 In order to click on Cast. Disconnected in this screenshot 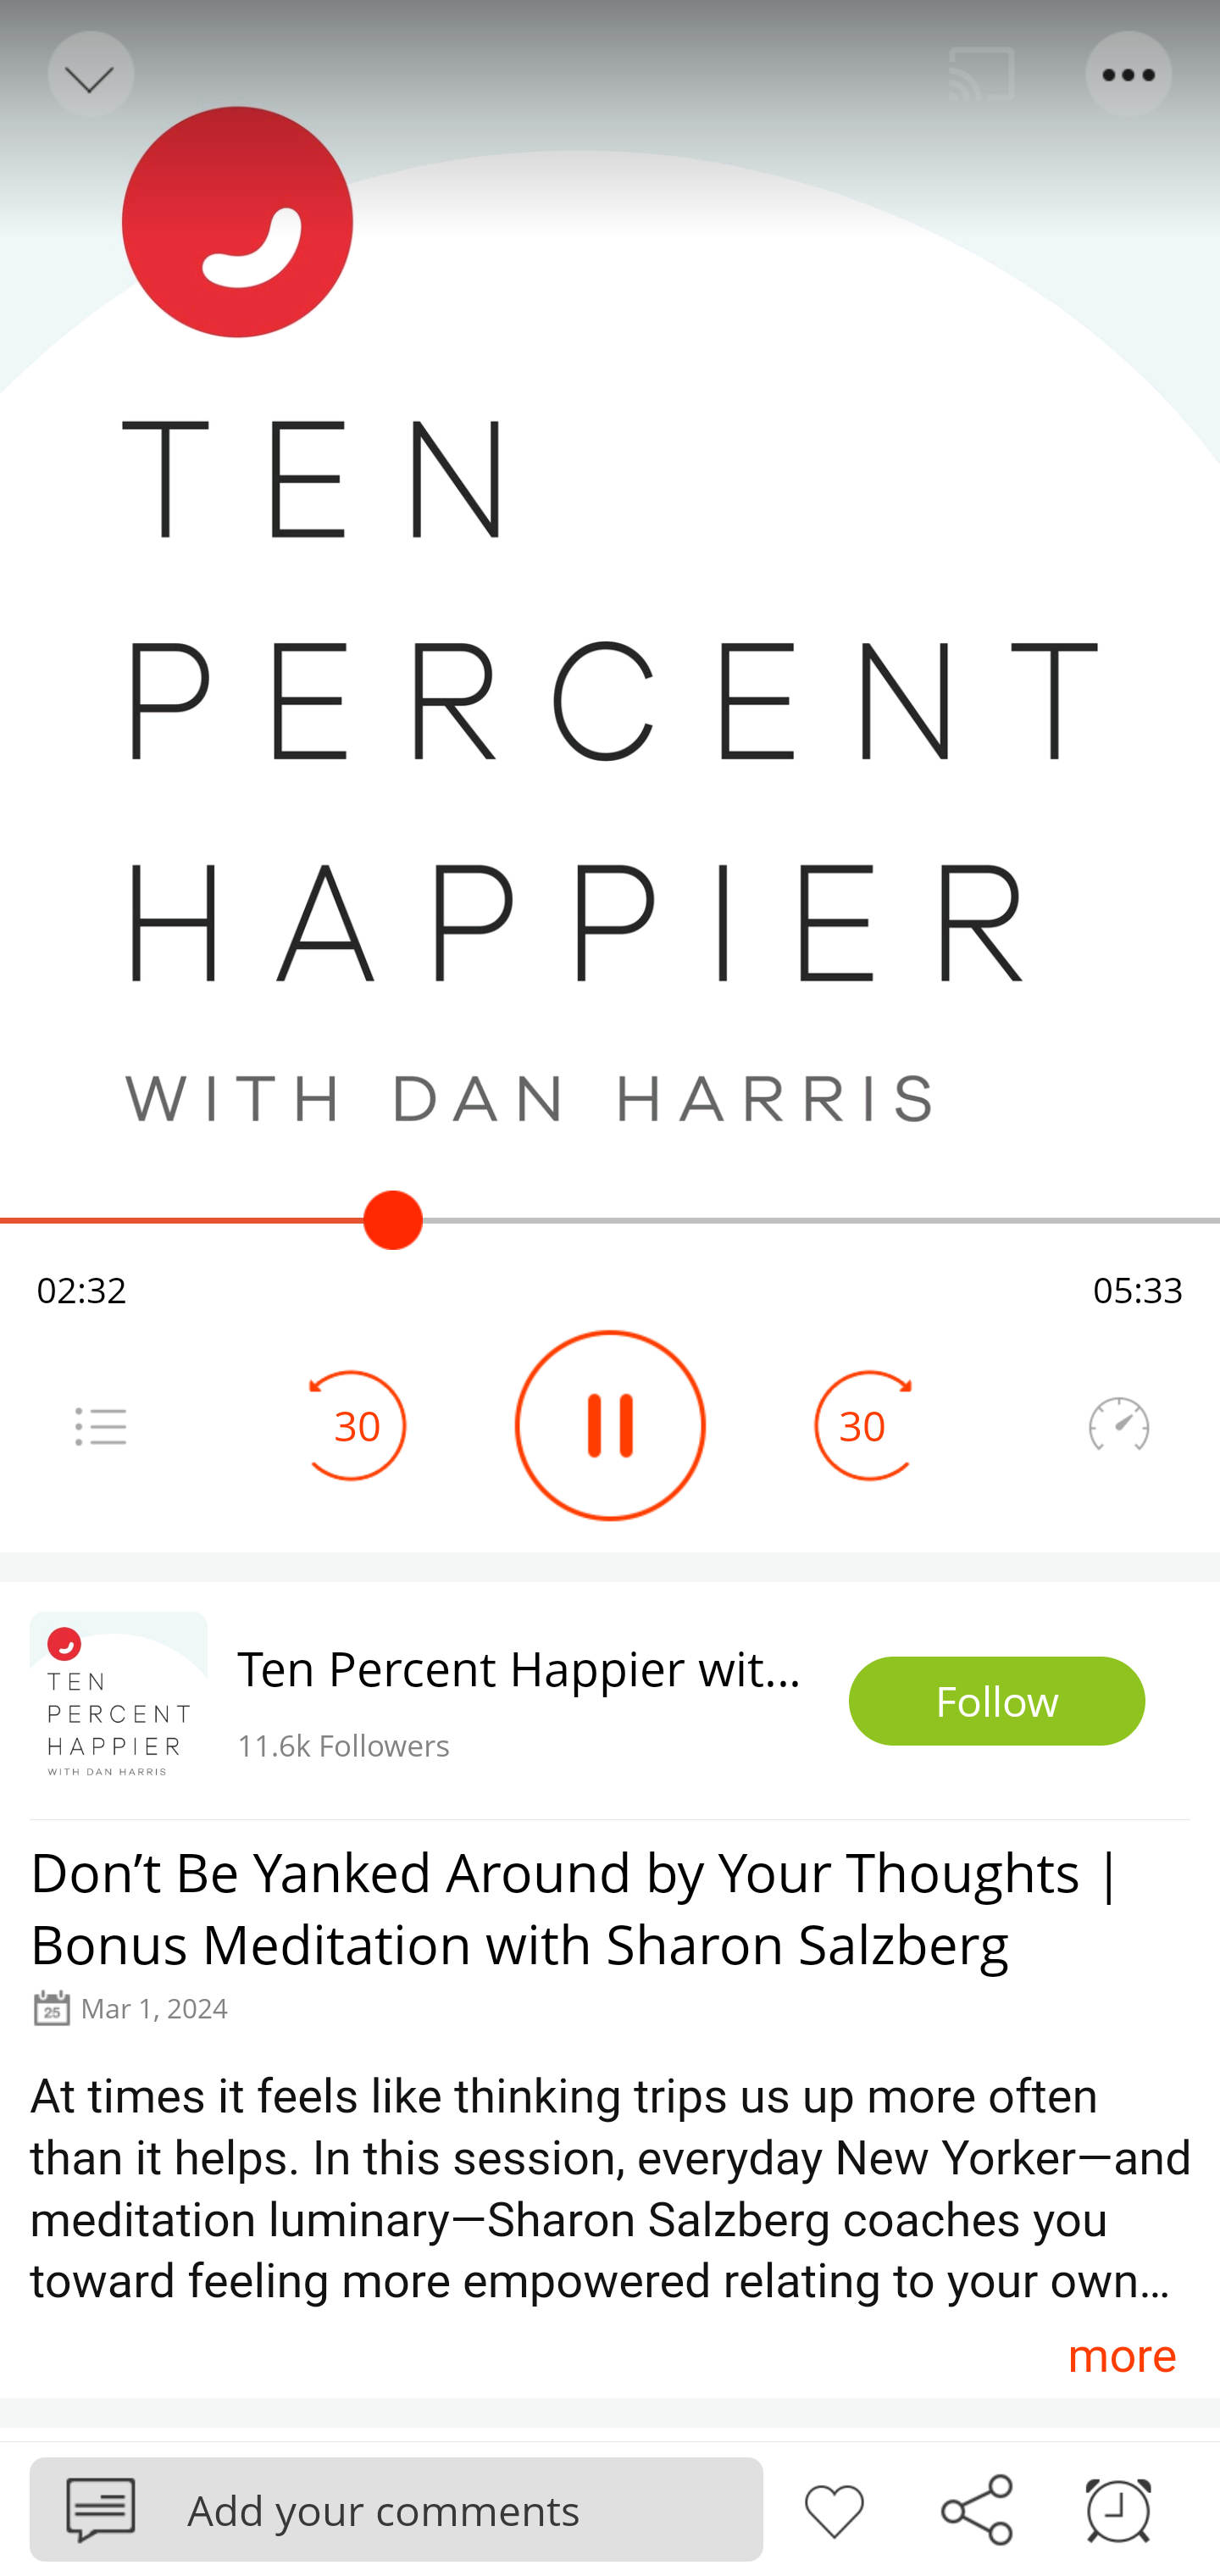, I will do `click(982, 75)`.